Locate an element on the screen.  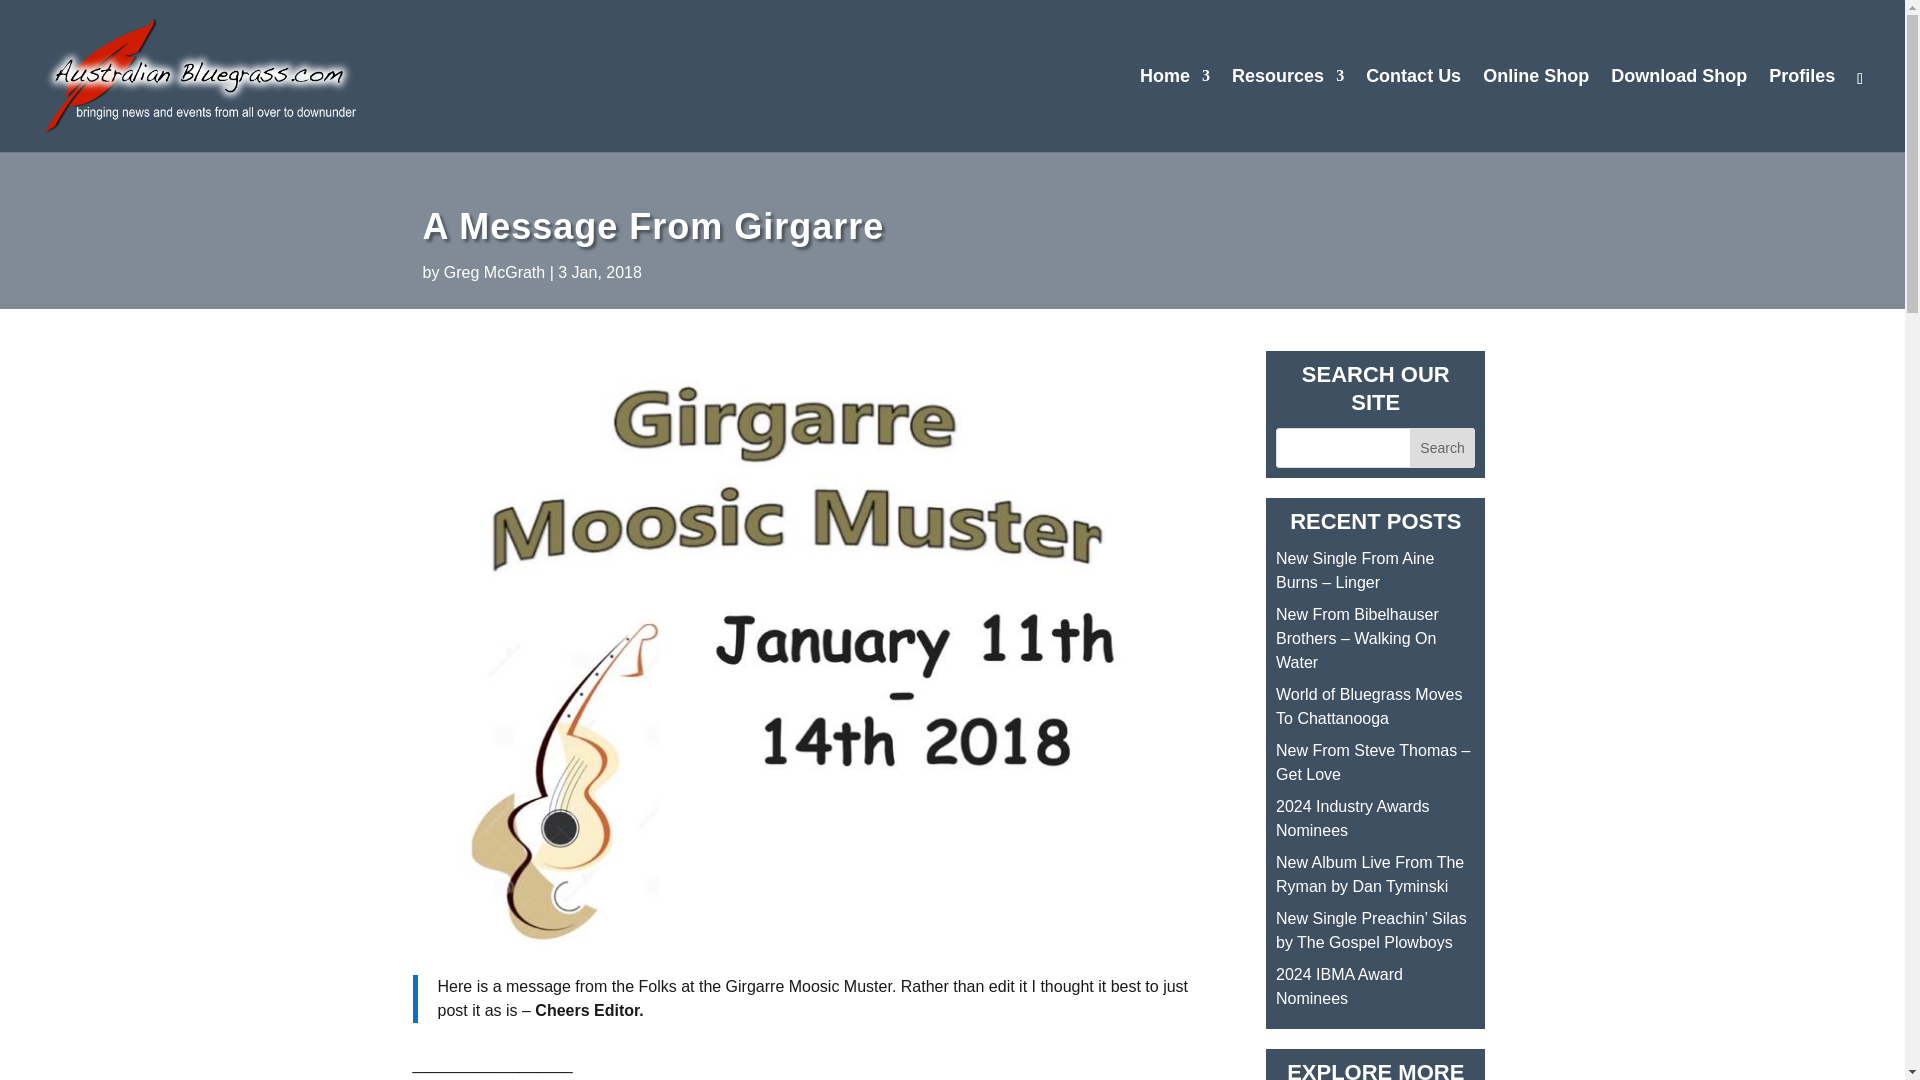
Search is located at coordinates (1442, 447).